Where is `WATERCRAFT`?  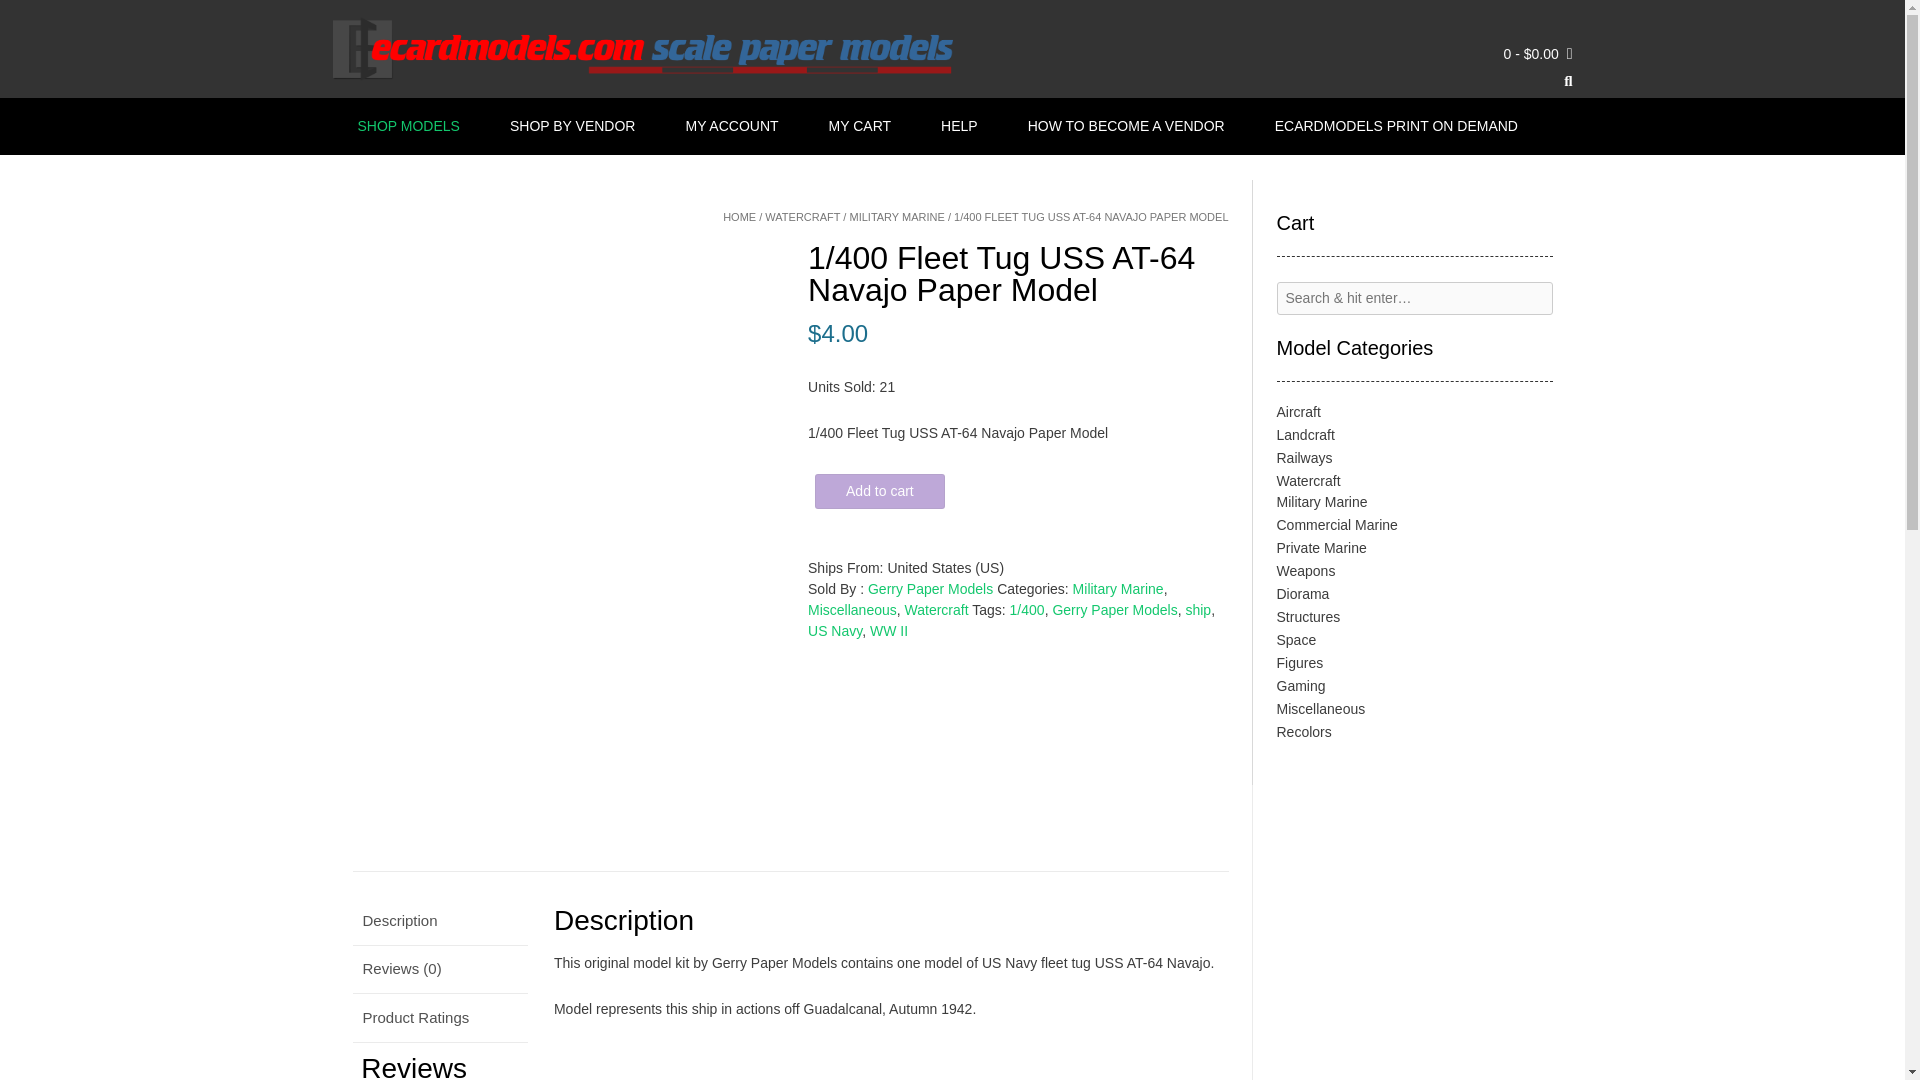 WATERCRAFT is located at coordinates (802, 216).